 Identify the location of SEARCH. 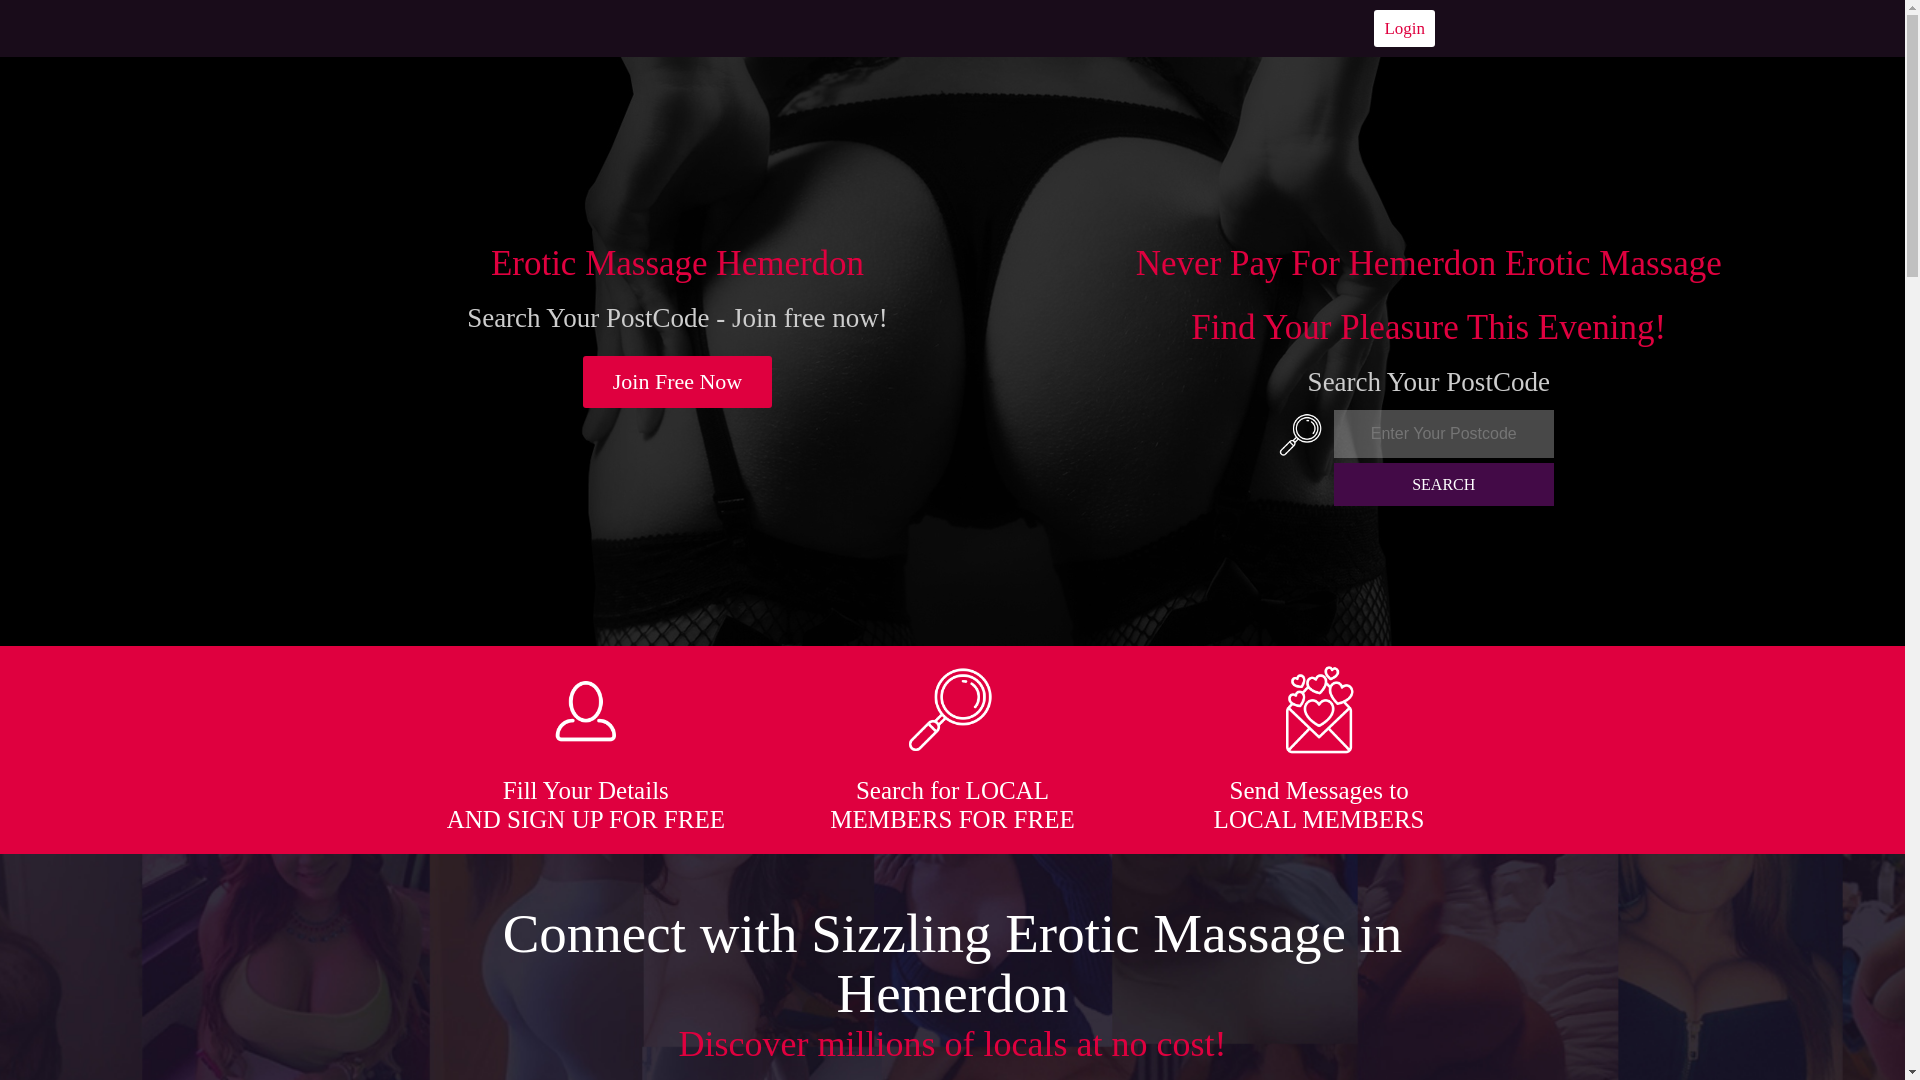
(1444, 484).